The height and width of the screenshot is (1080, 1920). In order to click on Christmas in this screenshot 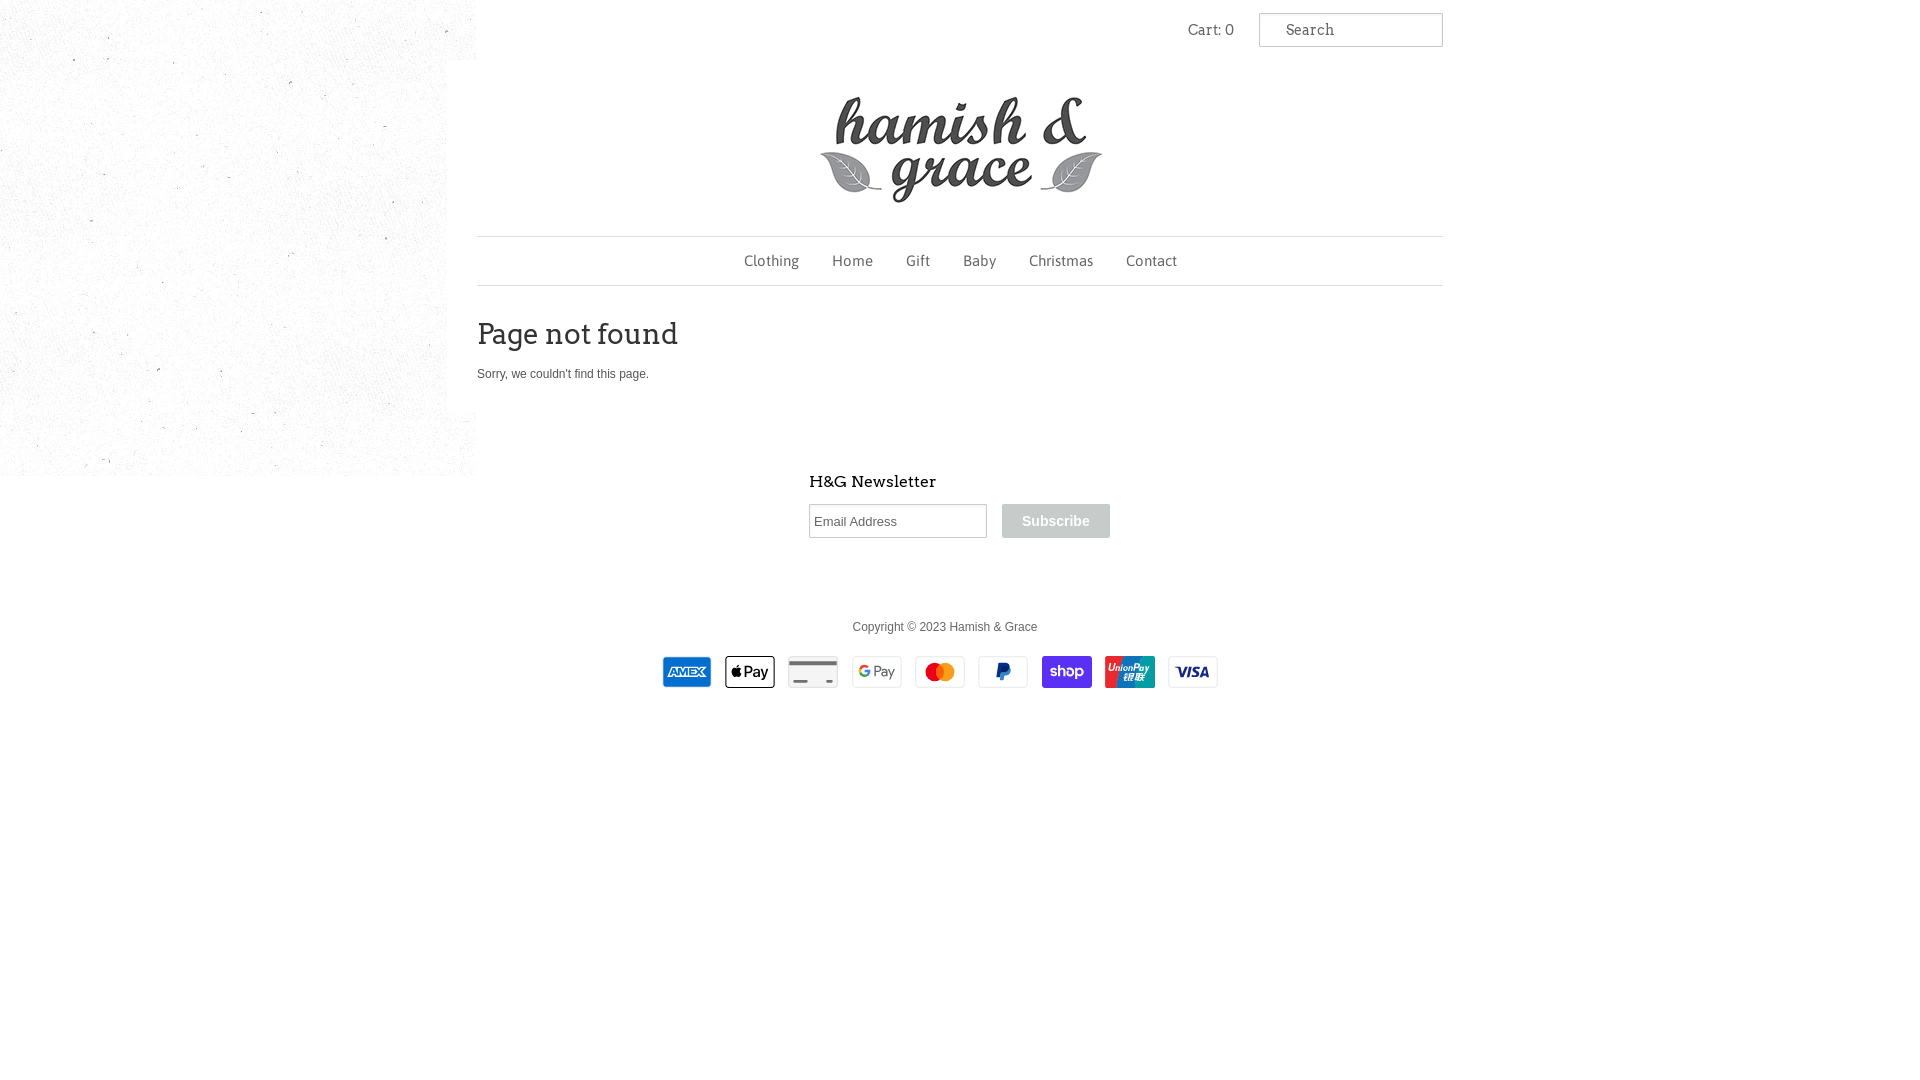, I will do `click(1060, 261)`.